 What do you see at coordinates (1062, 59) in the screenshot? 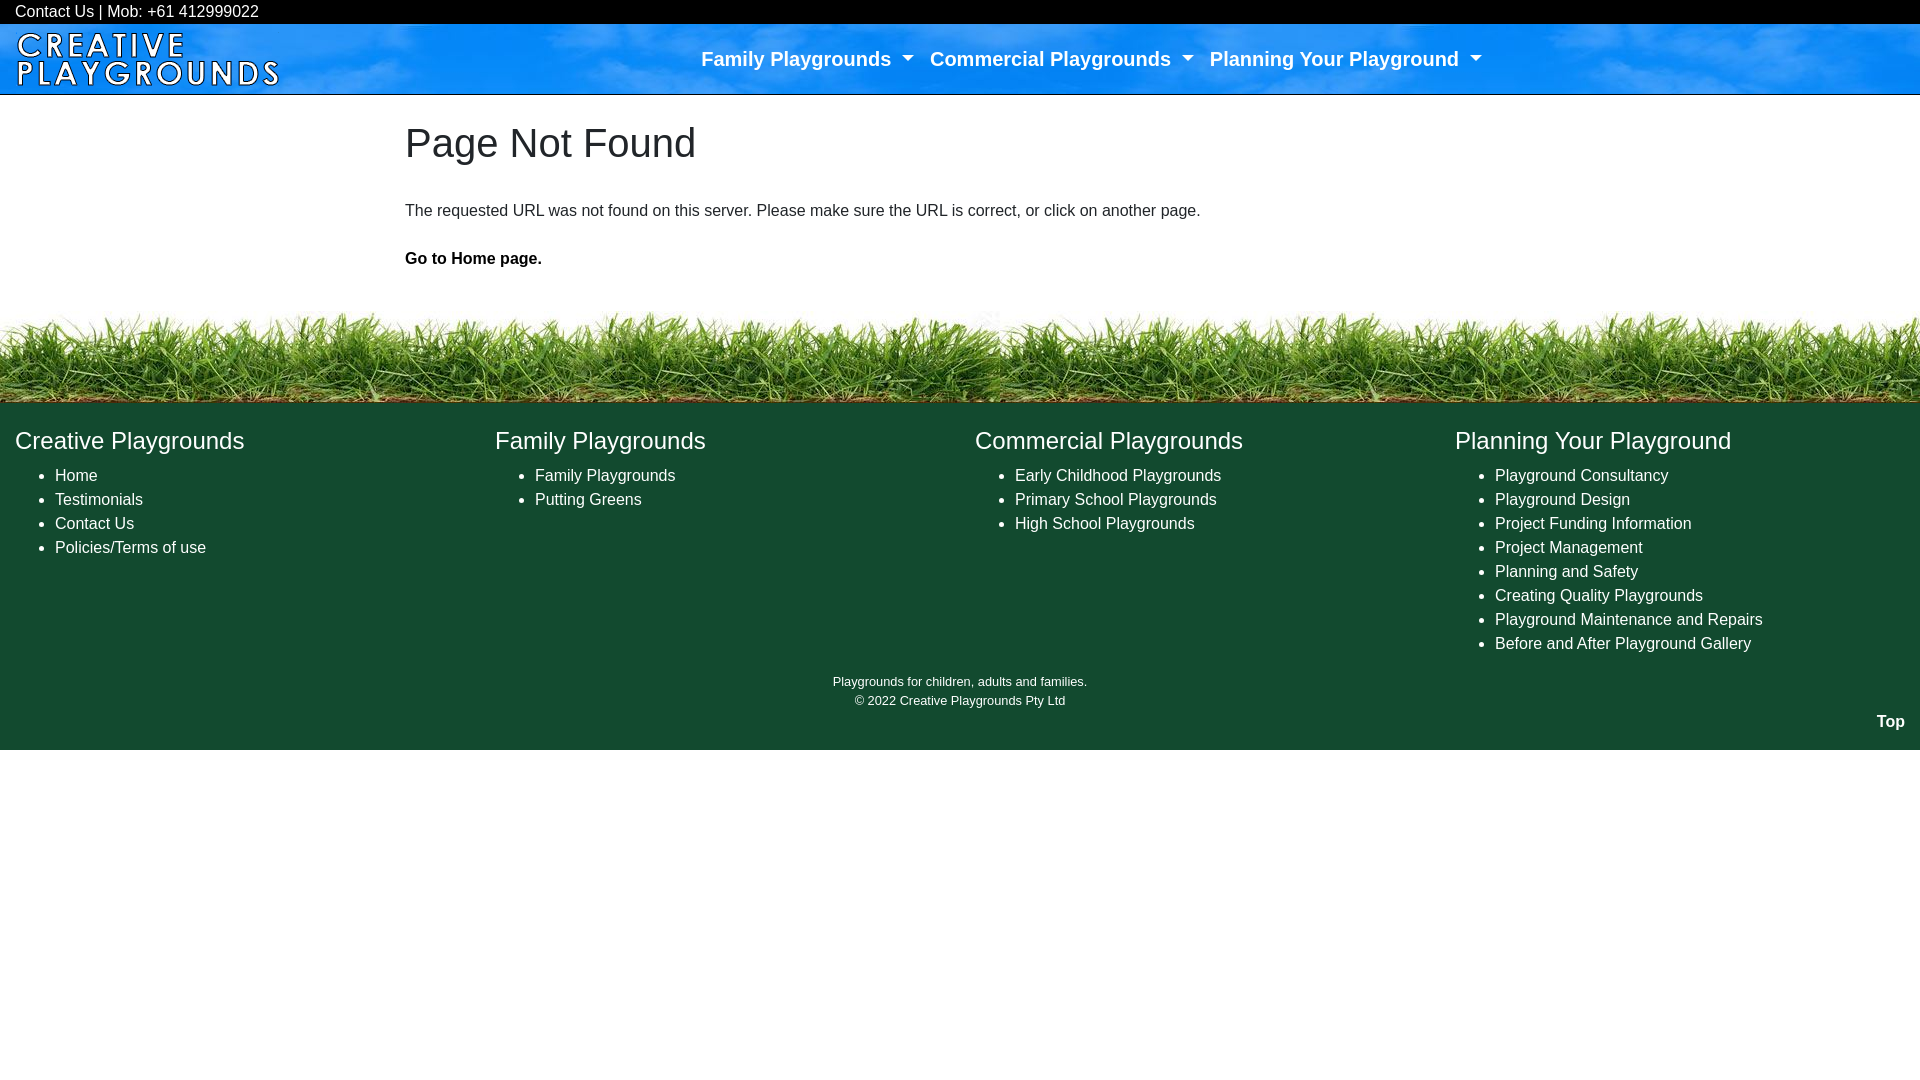
I see `Commercial Playgrounds` at bounding box center [1062, 59].